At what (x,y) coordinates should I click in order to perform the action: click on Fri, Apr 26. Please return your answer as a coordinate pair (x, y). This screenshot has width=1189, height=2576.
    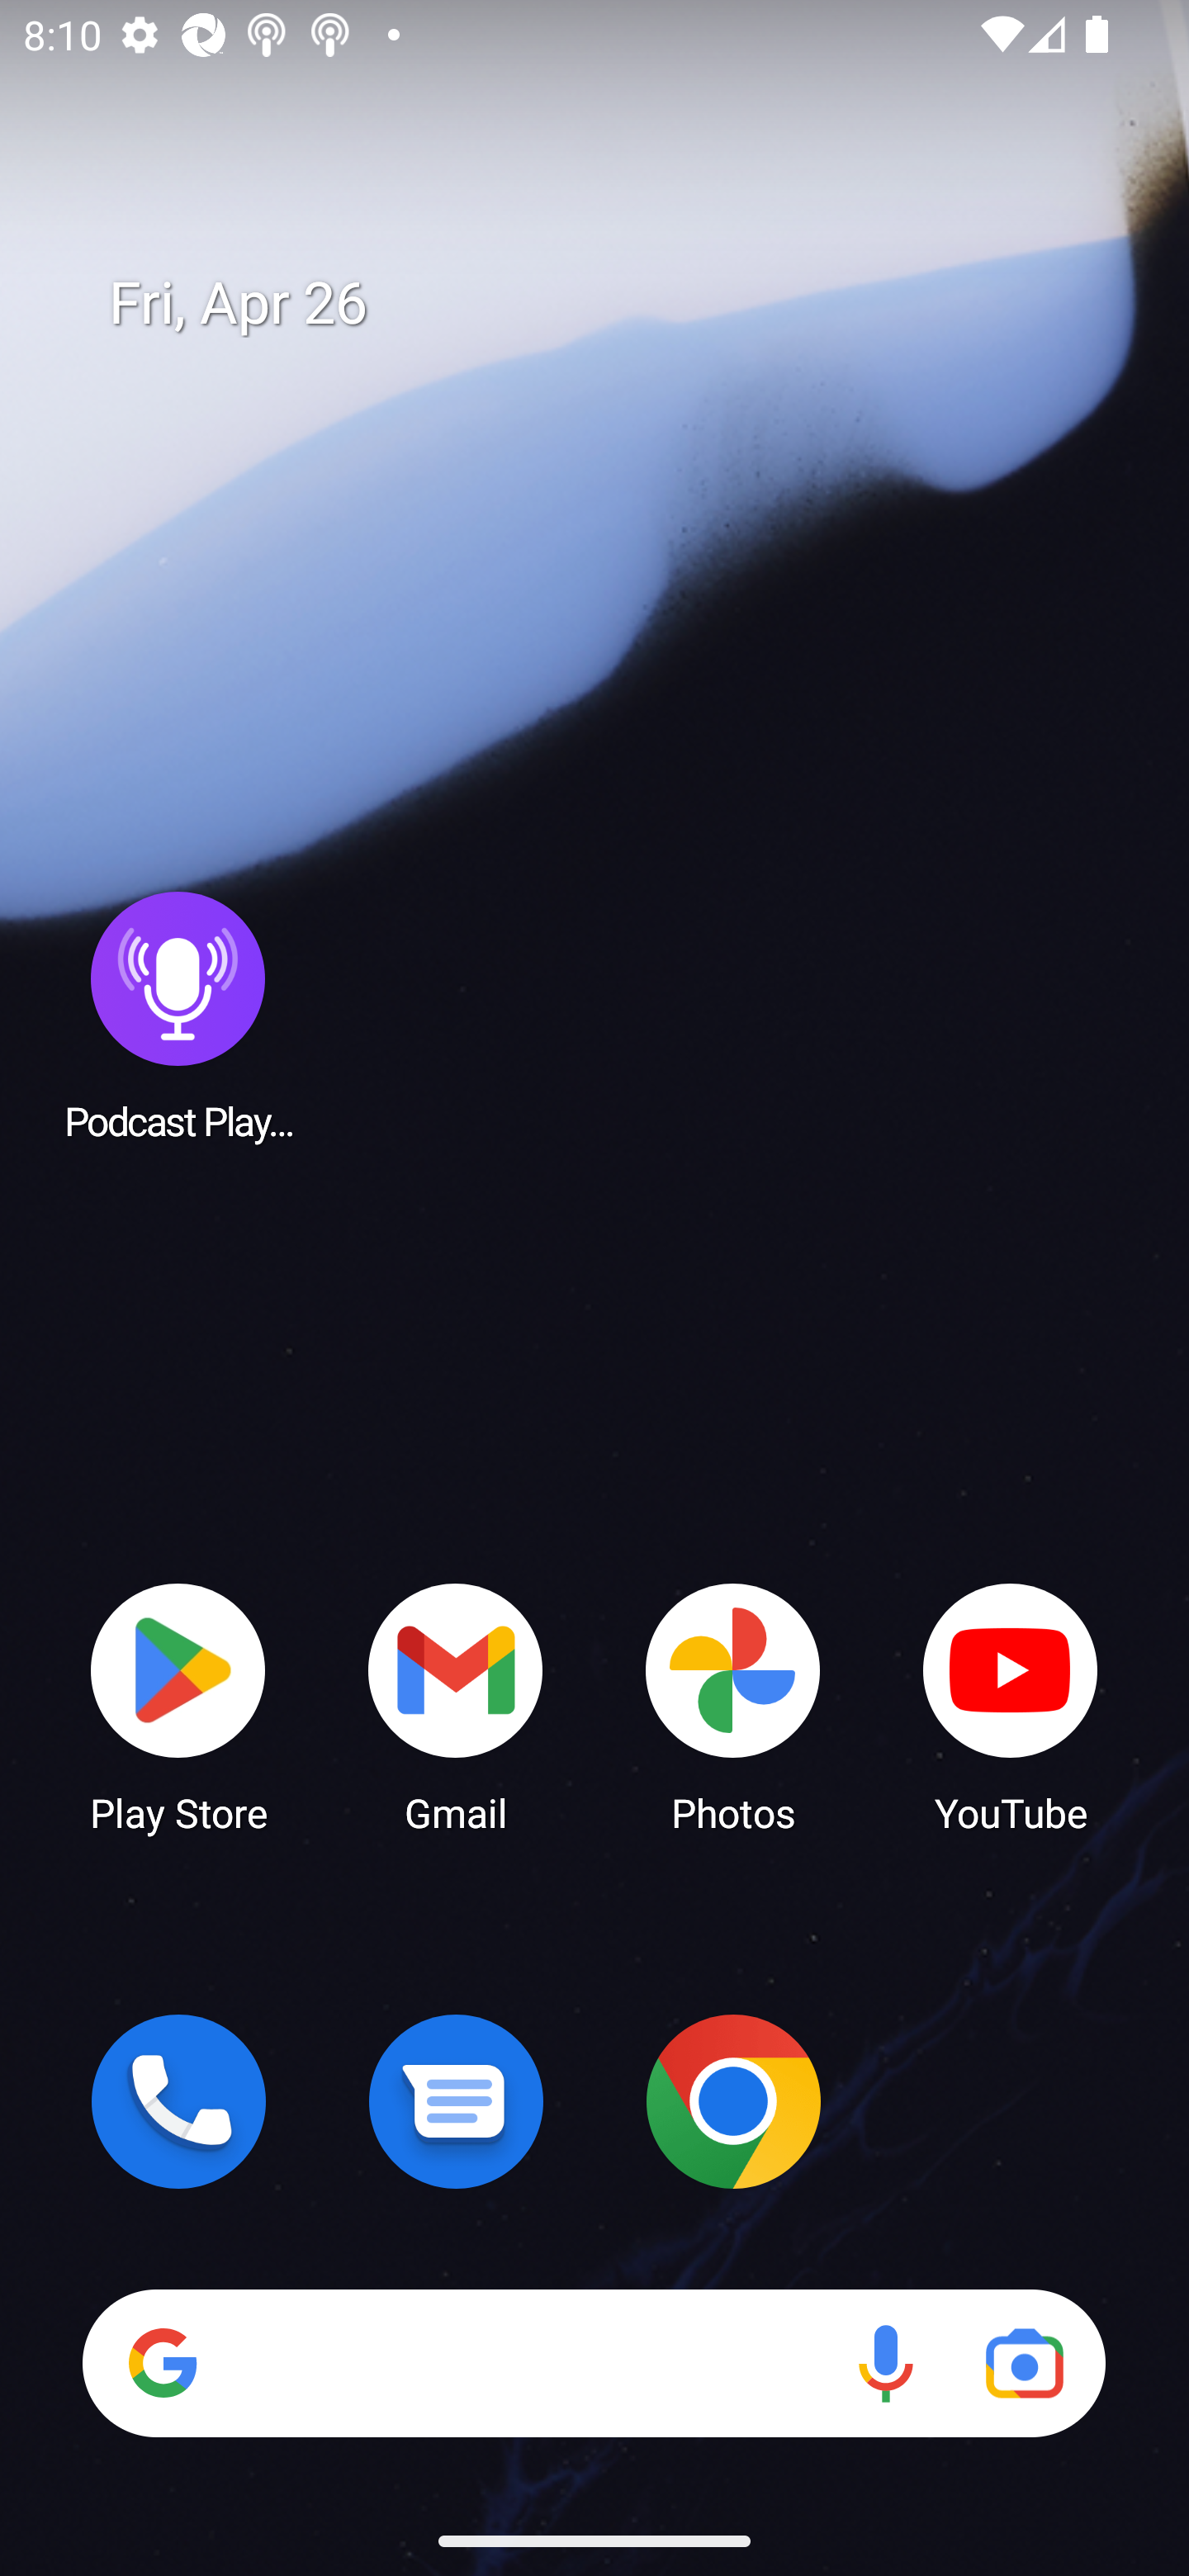
    Looking at the image, I should click on (618, 304).